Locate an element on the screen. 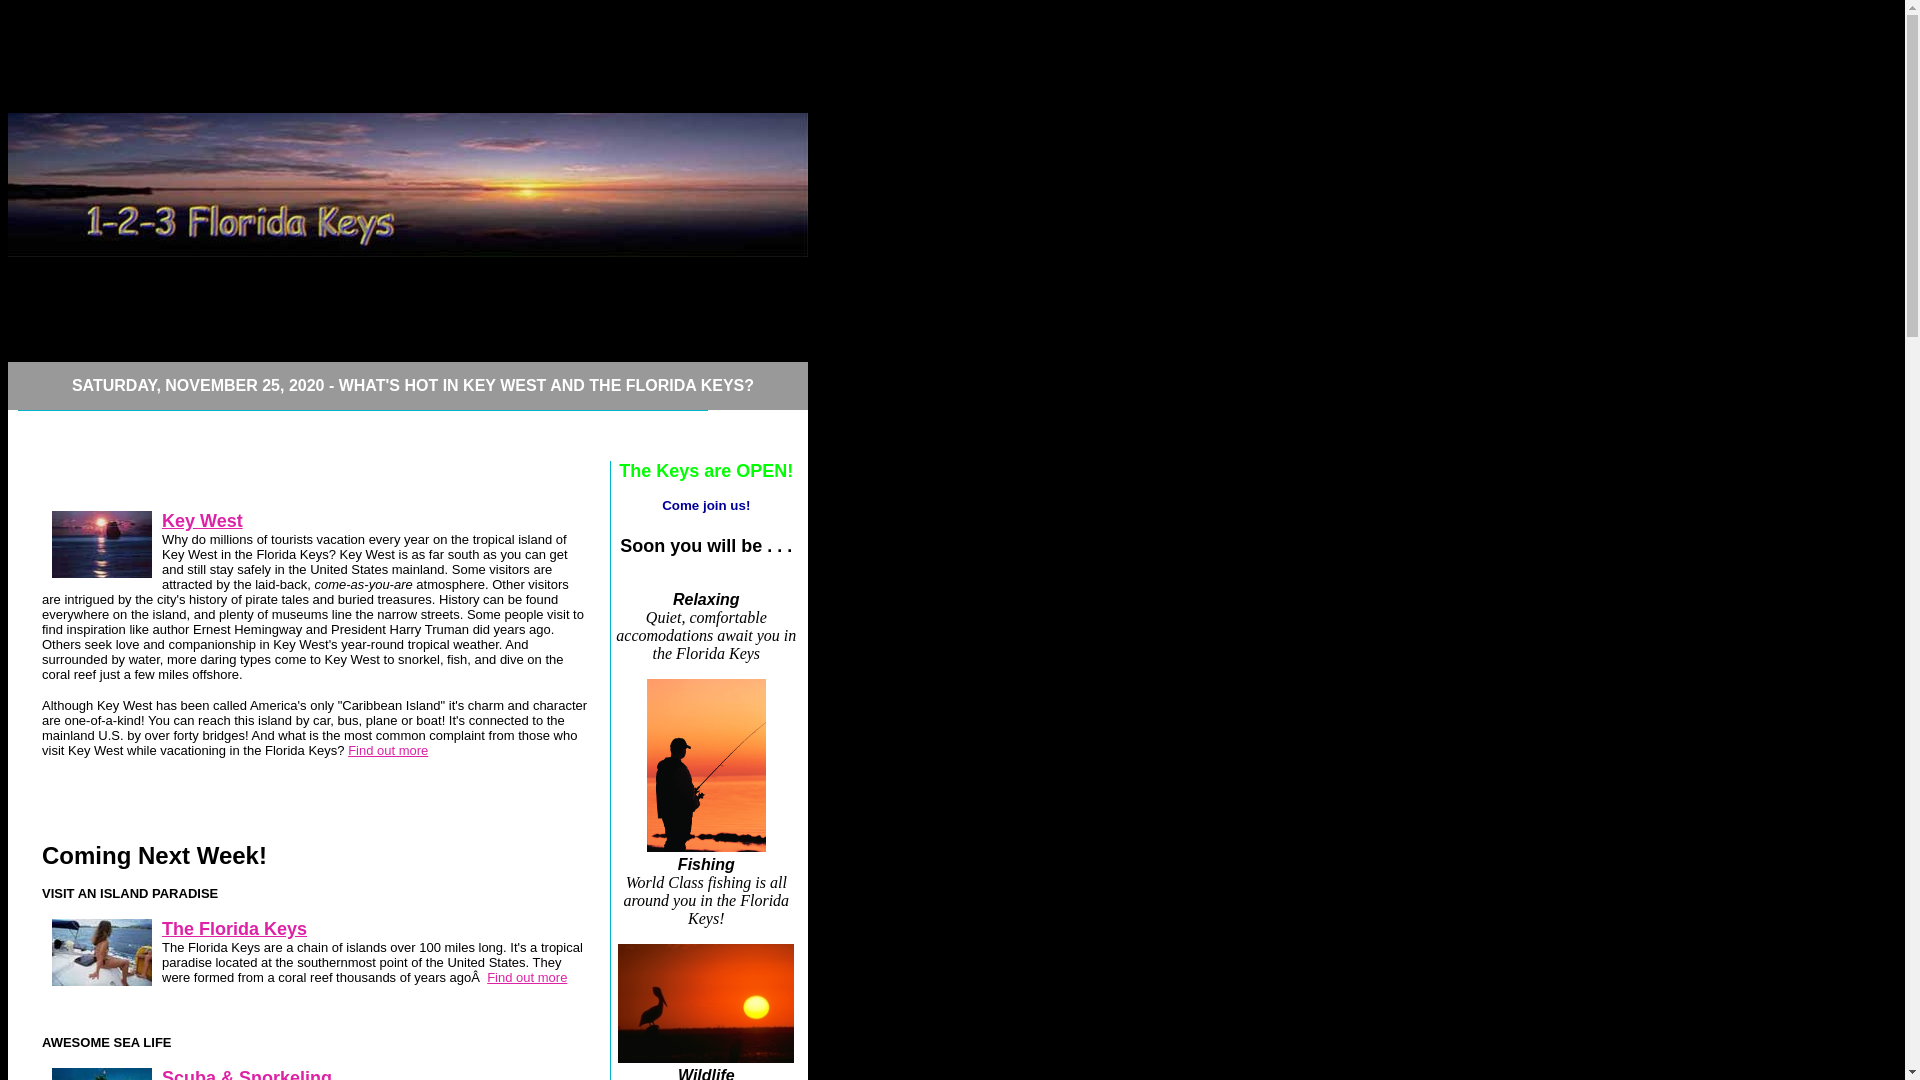 The image size is (1920, 1080). Find out more is located at coordinates (388, 750).